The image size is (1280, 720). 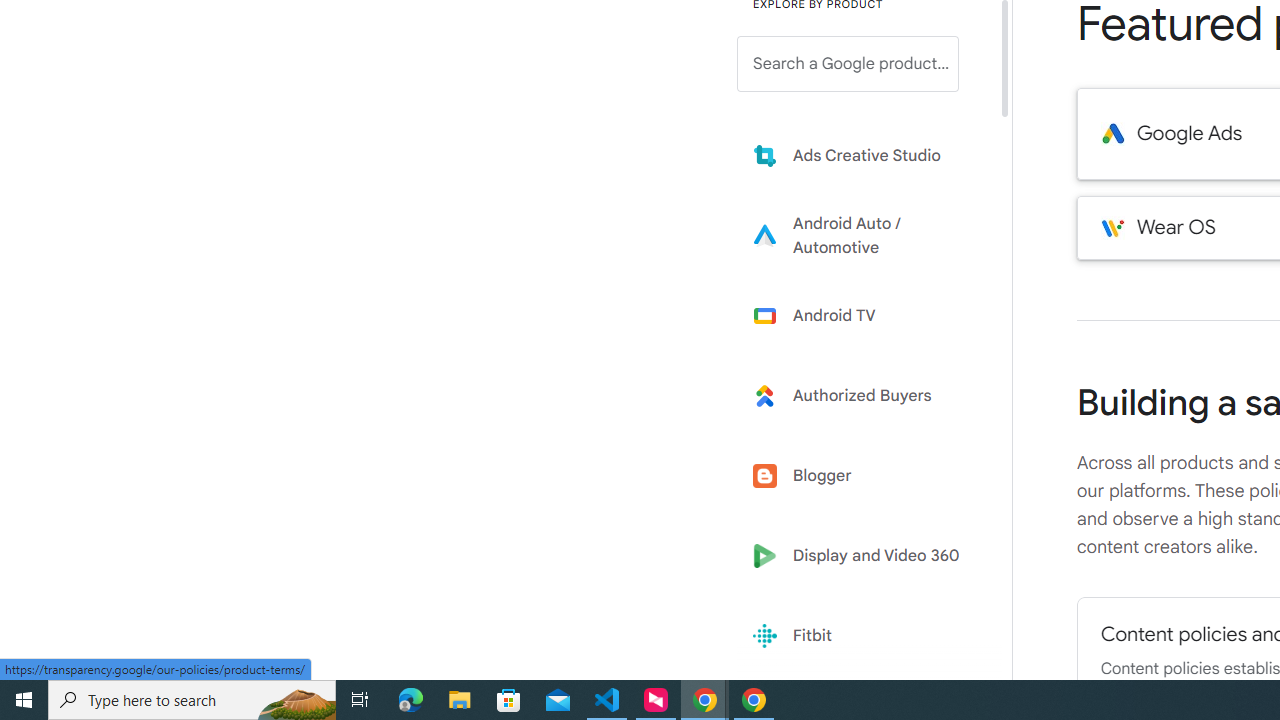 I want to click on Blogger, so click(x=862, y=476).